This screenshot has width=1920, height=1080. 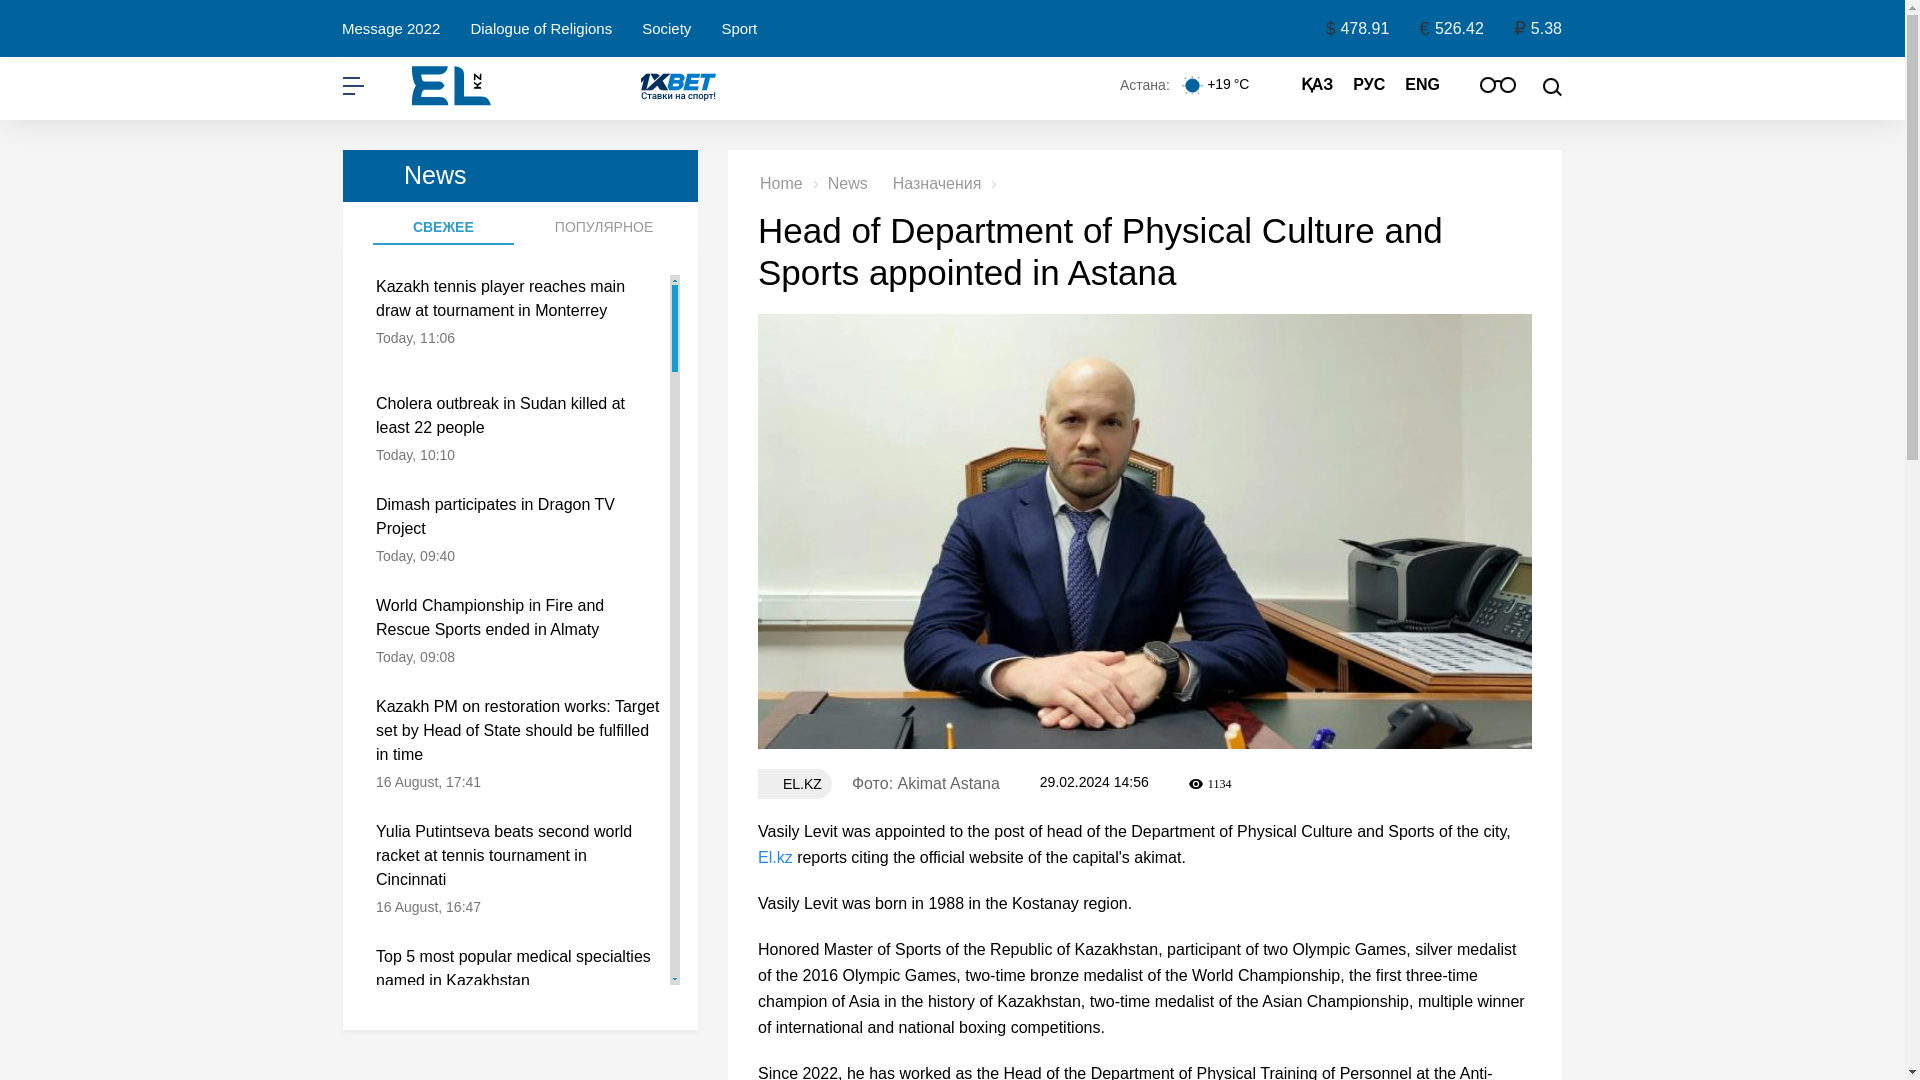 What do you see at coordinates (738, 30) in the screenshot?
I see `Sport` at bounding box center [738, 30].